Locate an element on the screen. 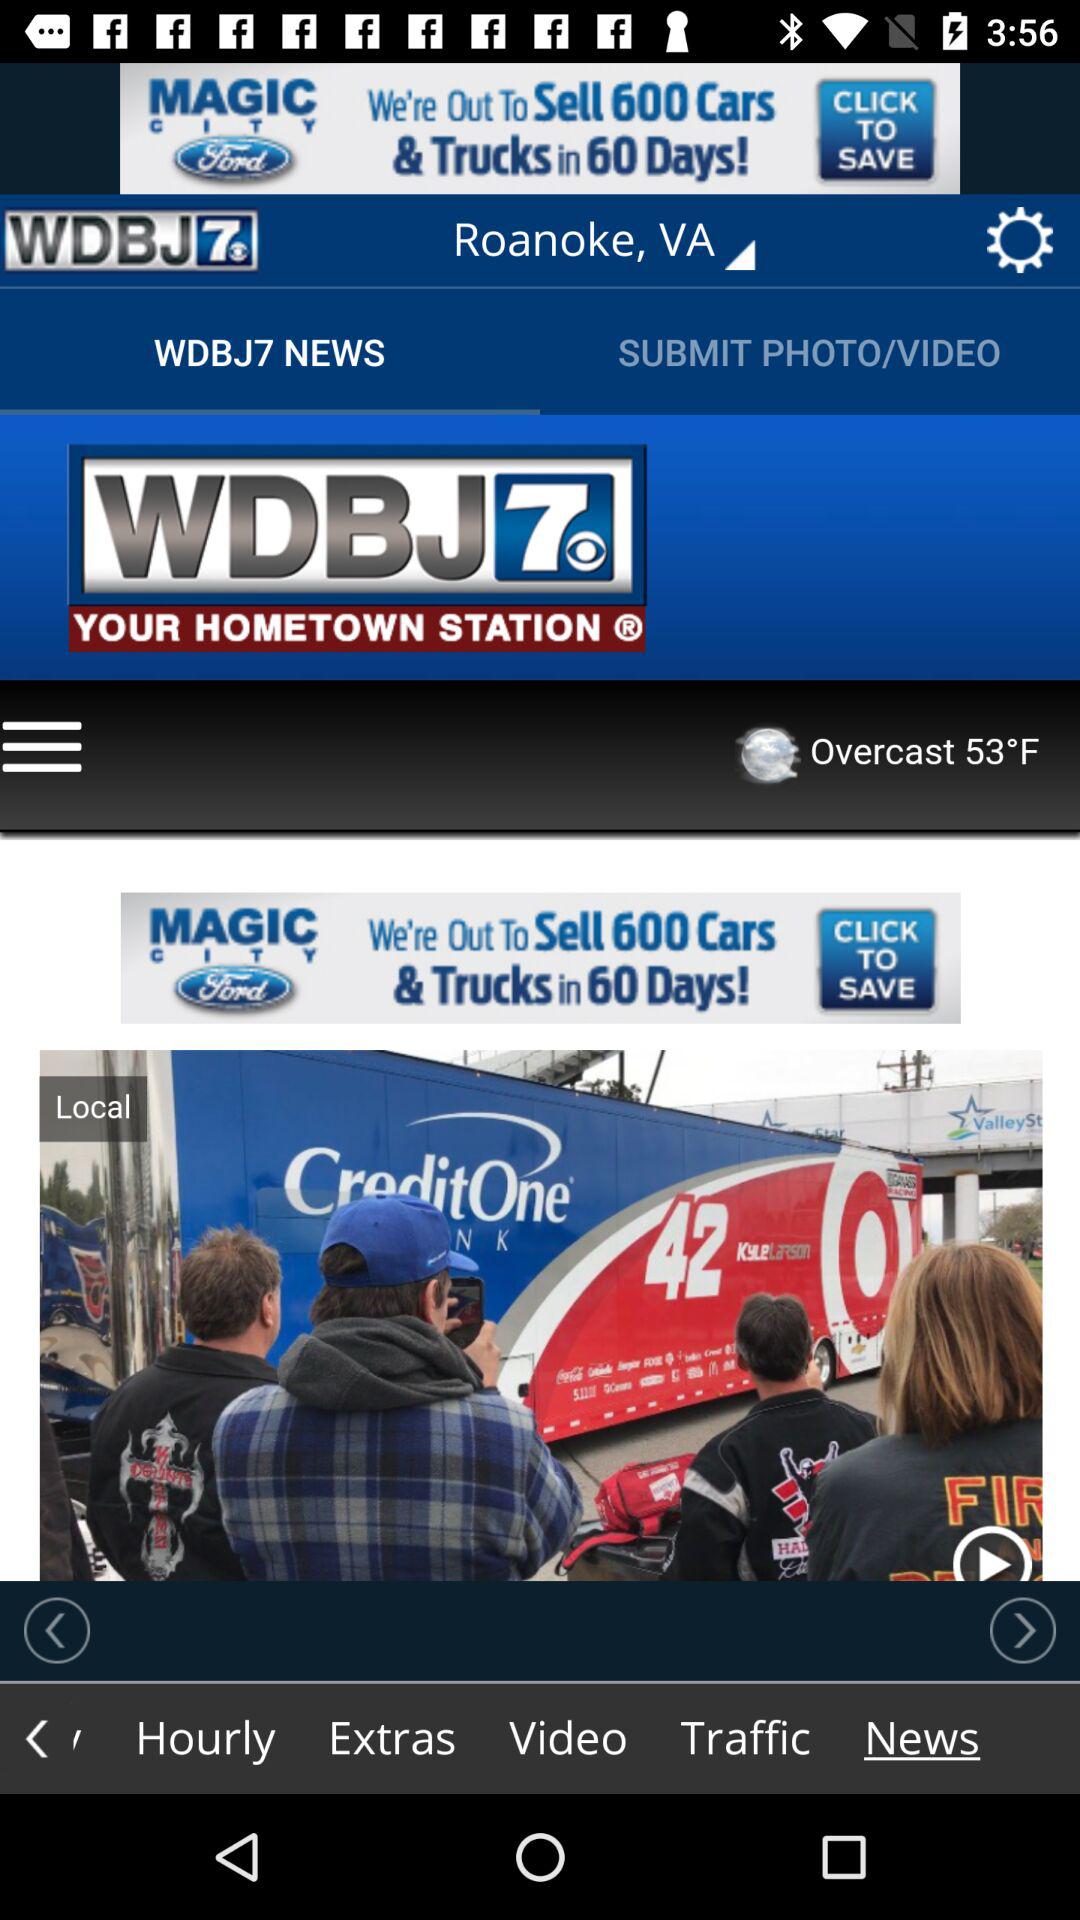 Image resolution: width=1080 pixels, height=1920 pixels. go to next is located at coordinates (1023, 1630).